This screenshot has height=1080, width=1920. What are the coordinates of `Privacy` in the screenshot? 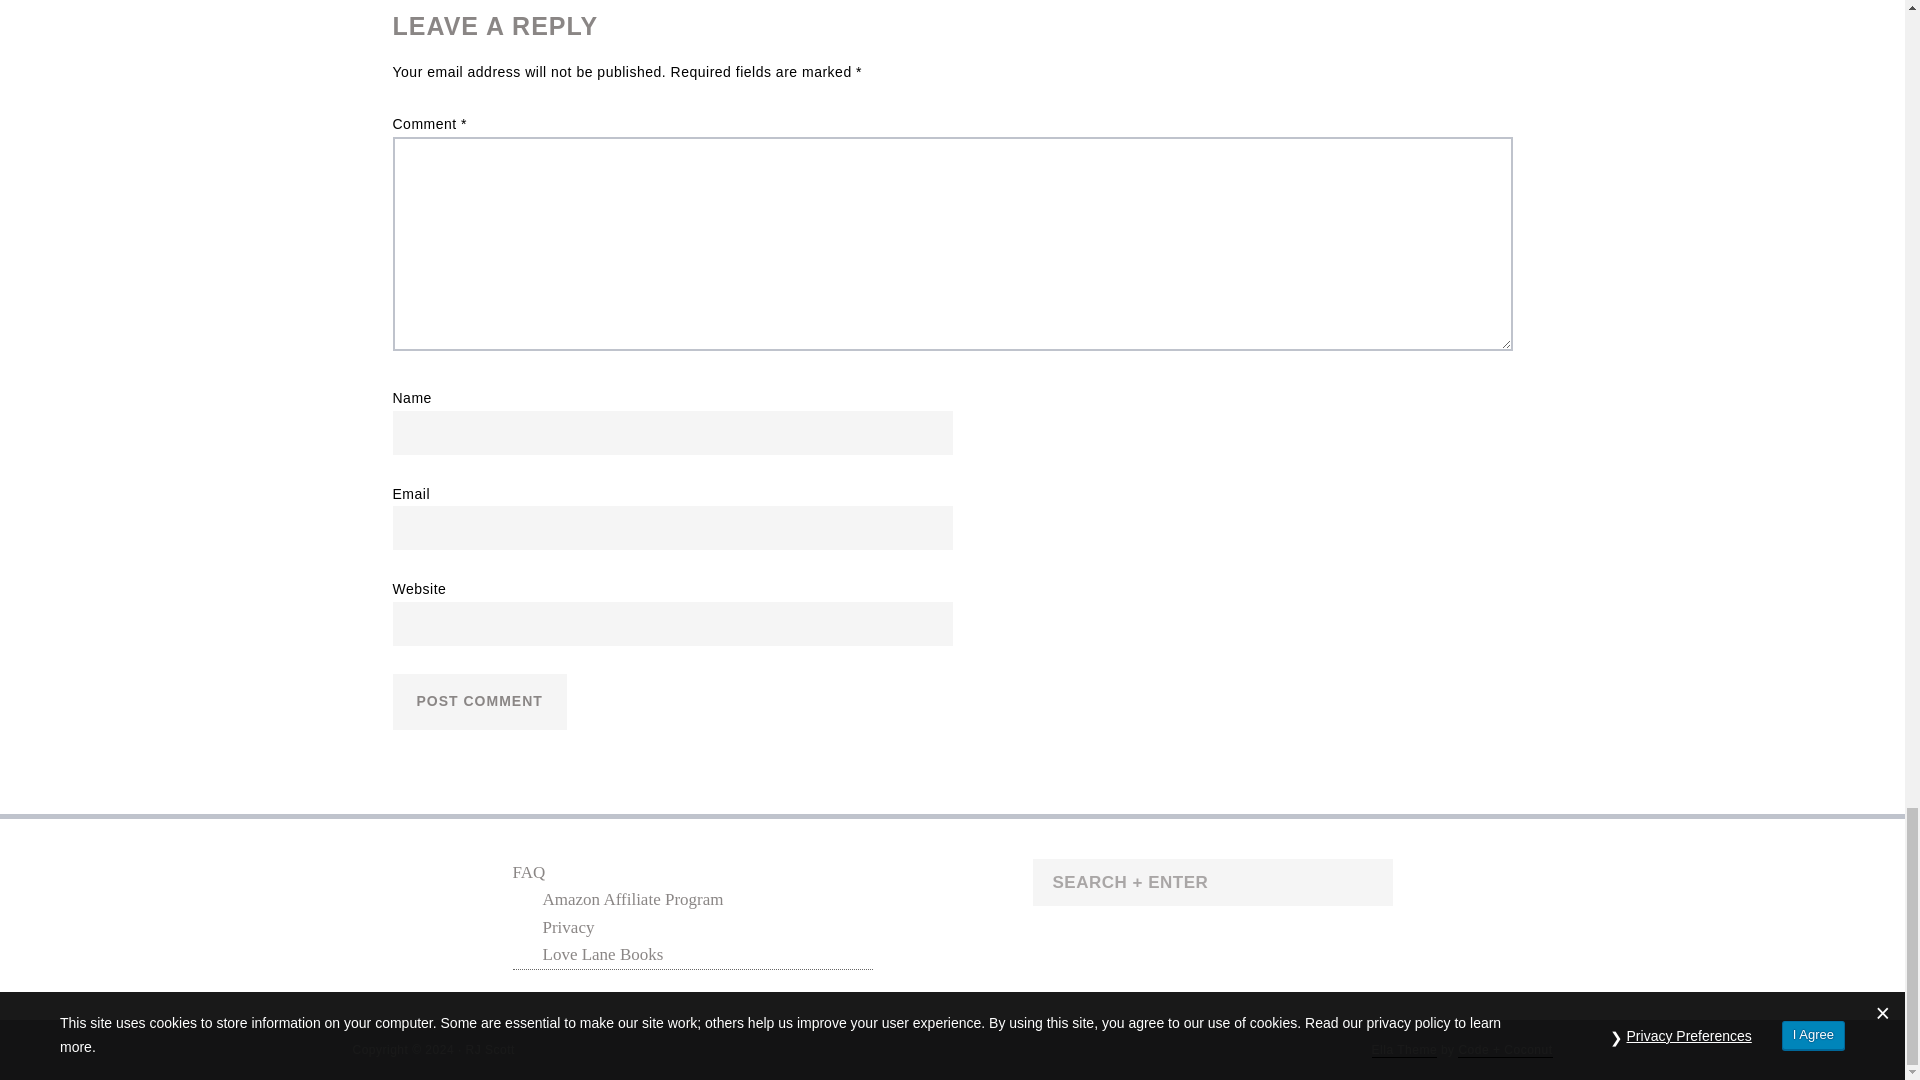 It's located at (567, 928).